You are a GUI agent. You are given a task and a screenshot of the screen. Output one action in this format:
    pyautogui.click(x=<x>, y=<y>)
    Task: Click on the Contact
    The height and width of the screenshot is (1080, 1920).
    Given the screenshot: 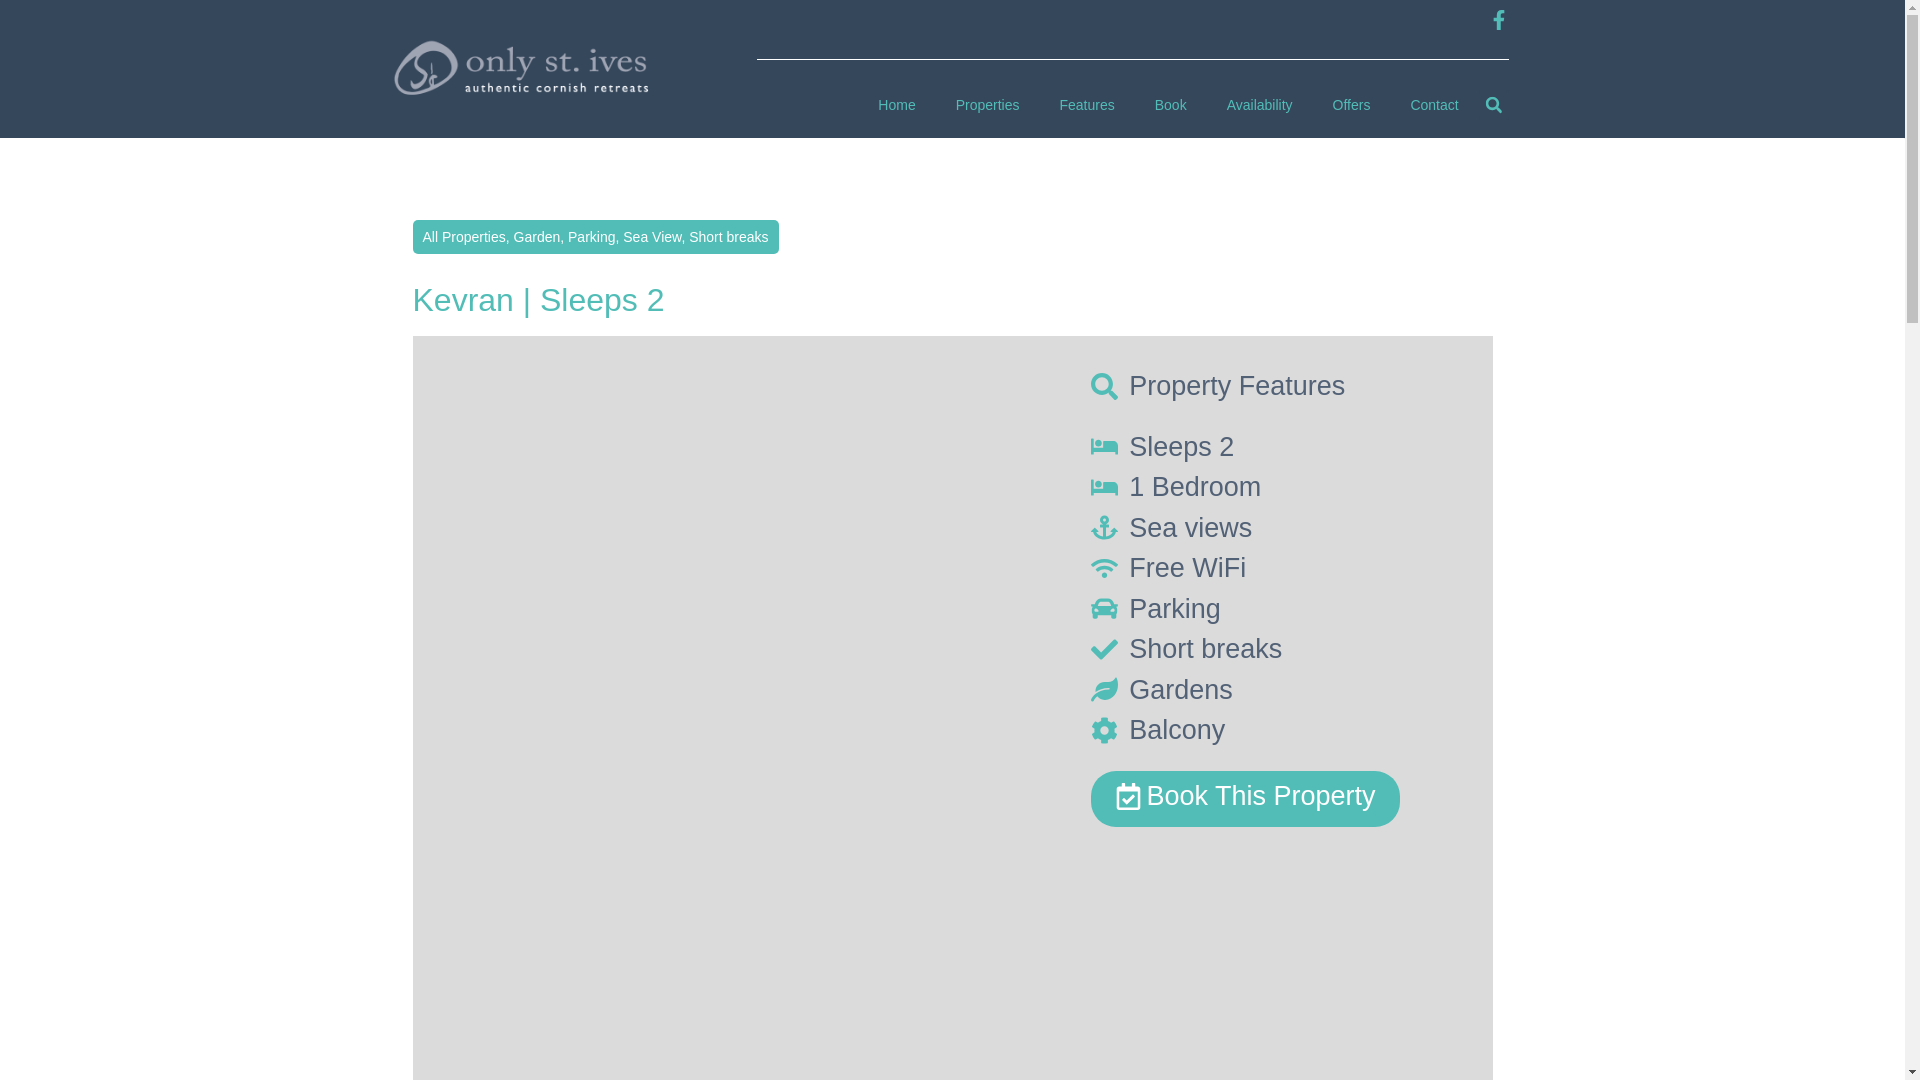 What is the action you would take?
    pyautogui.click(x=1434, y=105)
    